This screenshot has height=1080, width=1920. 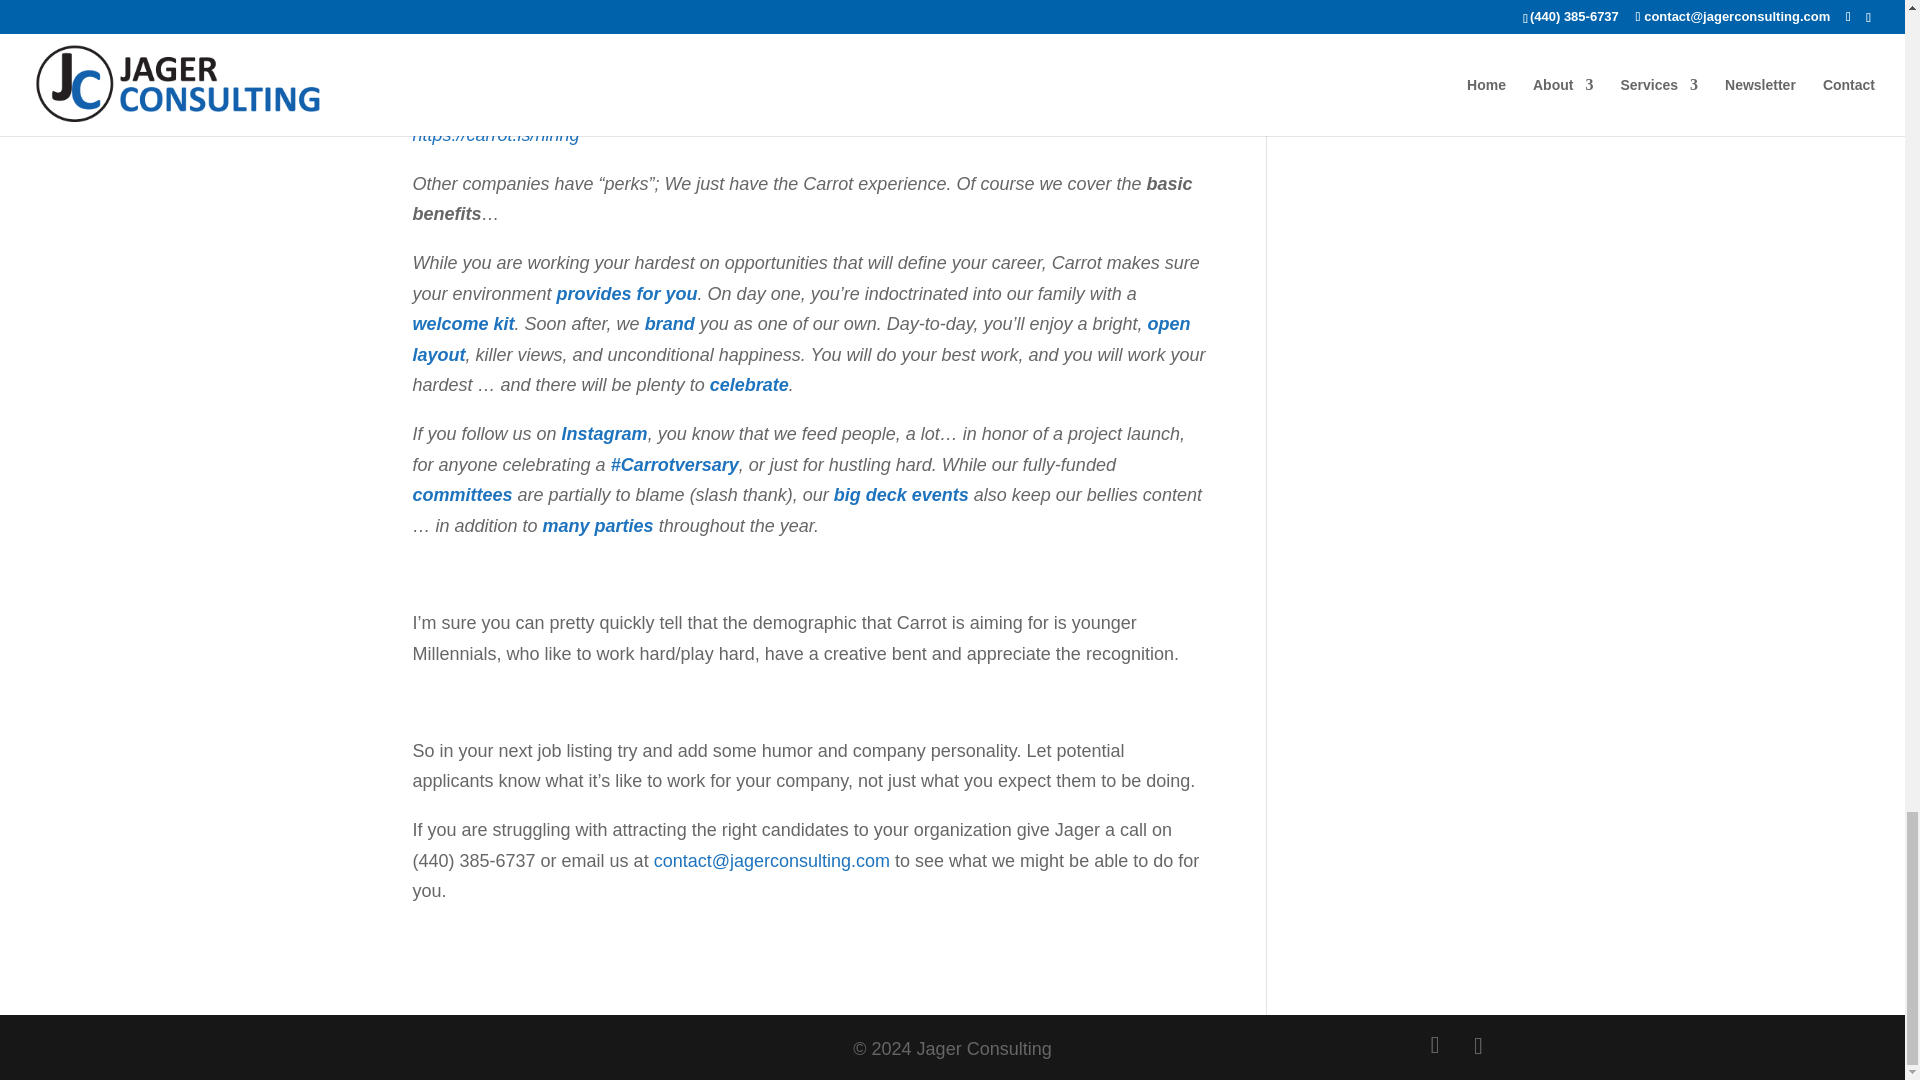 What do you see at coordinates (801, 340) in the screenshot?
I see `open layout` at bounding box center [801, 340].